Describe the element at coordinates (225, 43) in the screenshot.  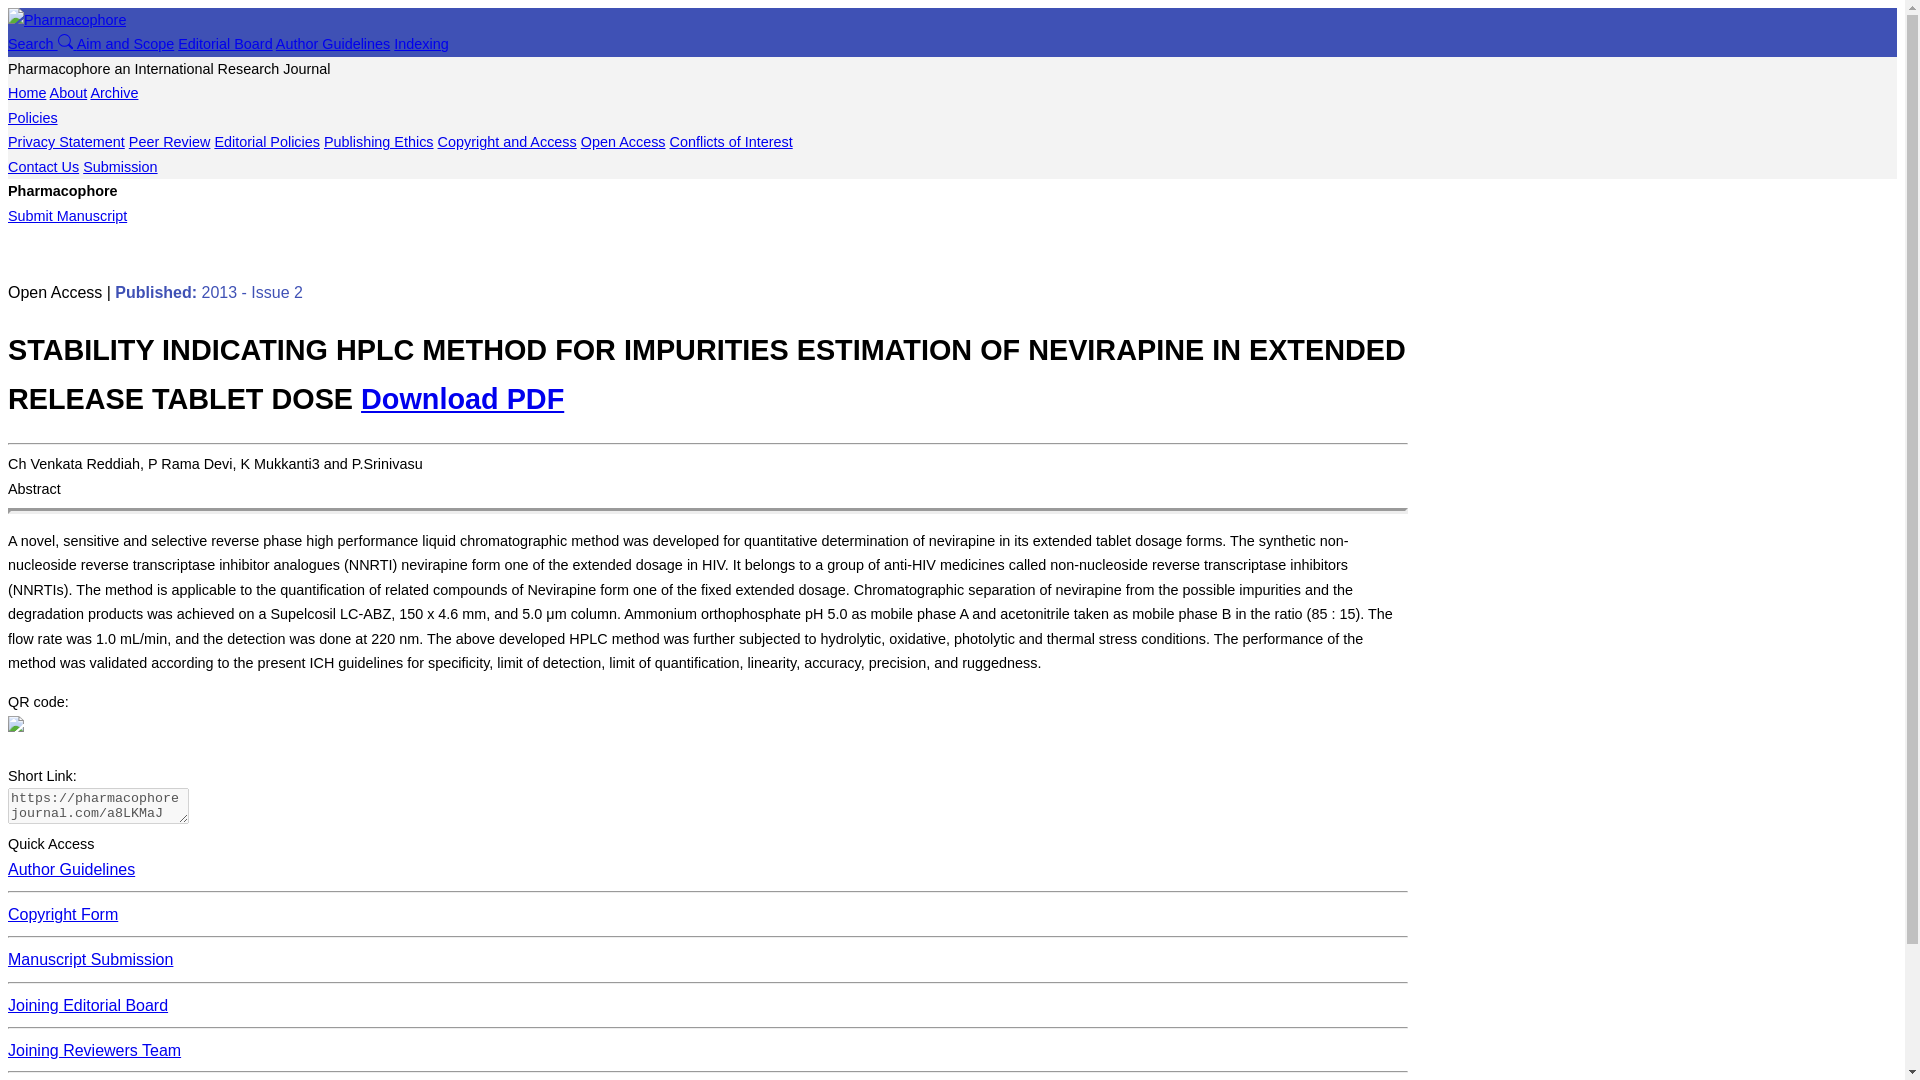
I see `Editorial Board` at that location.